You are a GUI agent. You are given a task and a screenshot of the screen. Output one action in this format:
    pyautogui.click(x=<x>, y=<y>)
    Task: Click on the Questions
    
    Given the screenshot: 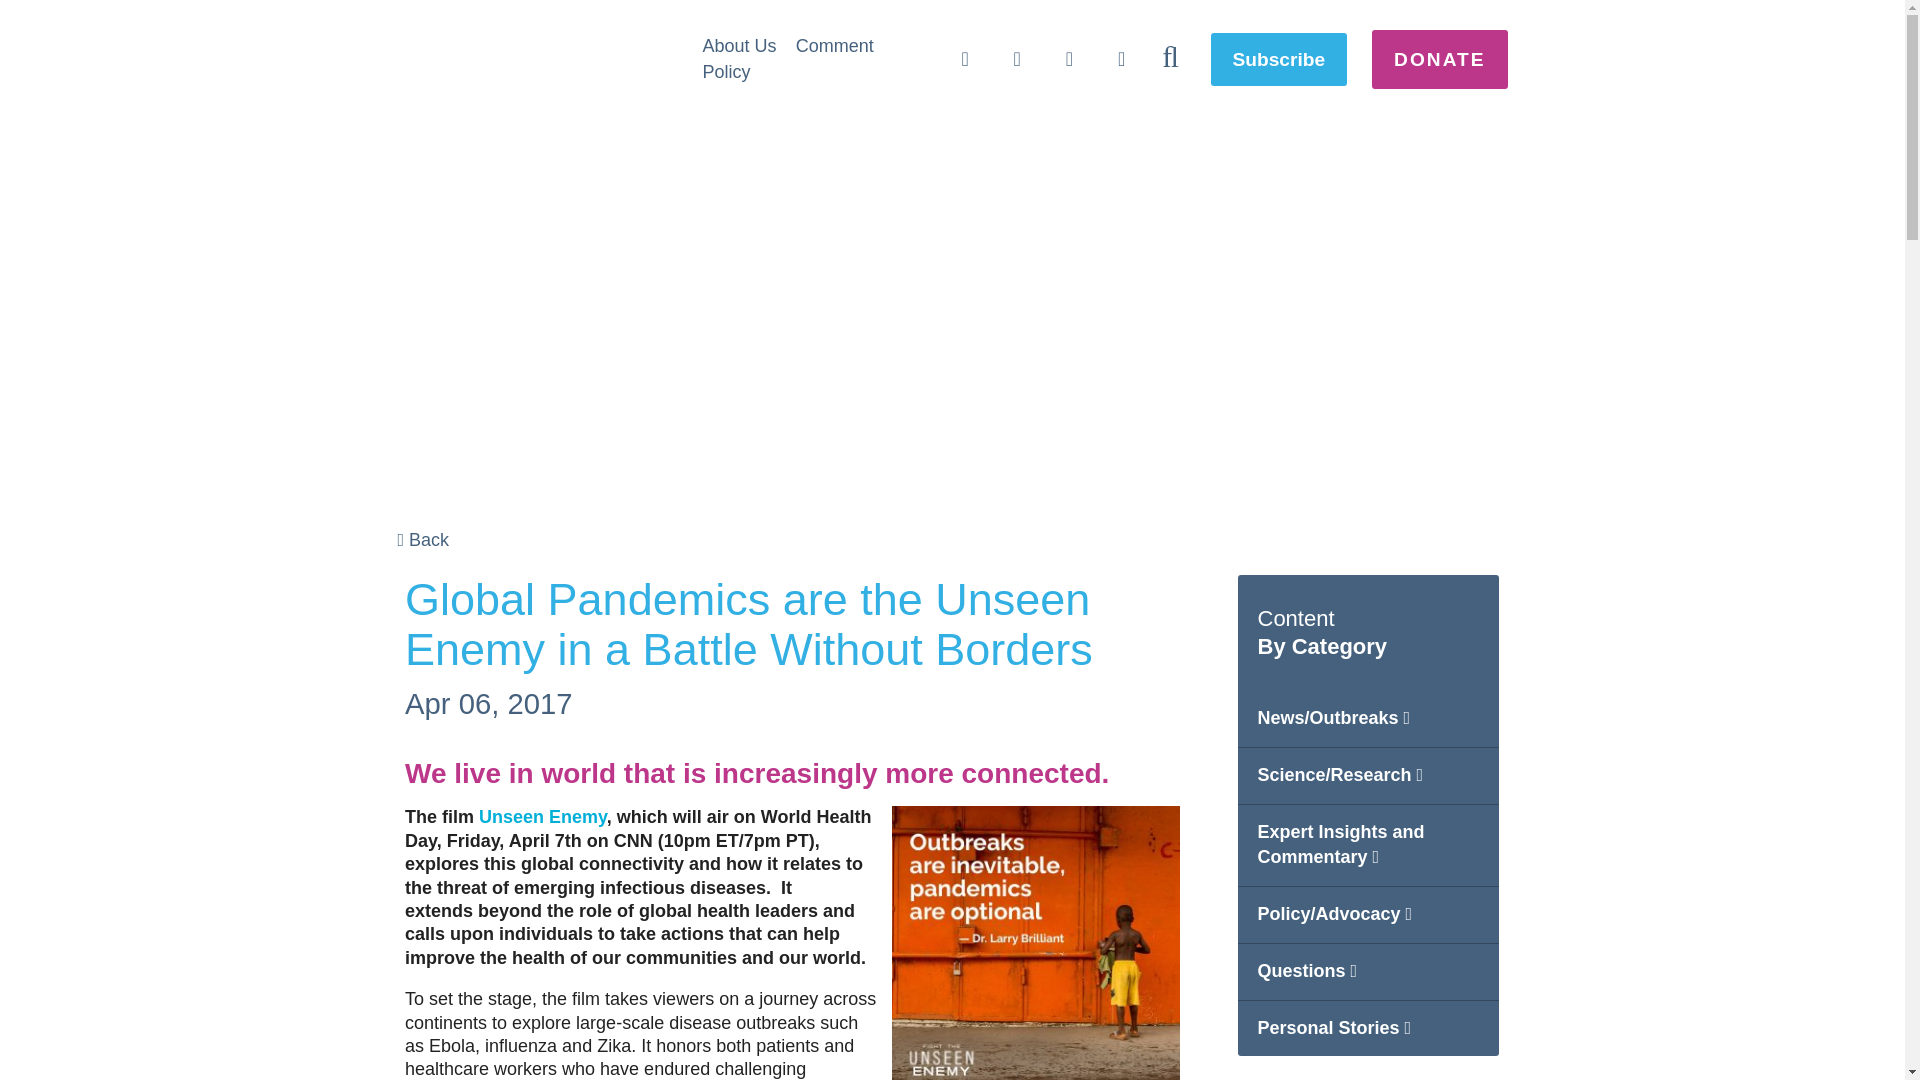 What is the action you would take?
    pyautogui.click(x=1368, y=972)
    